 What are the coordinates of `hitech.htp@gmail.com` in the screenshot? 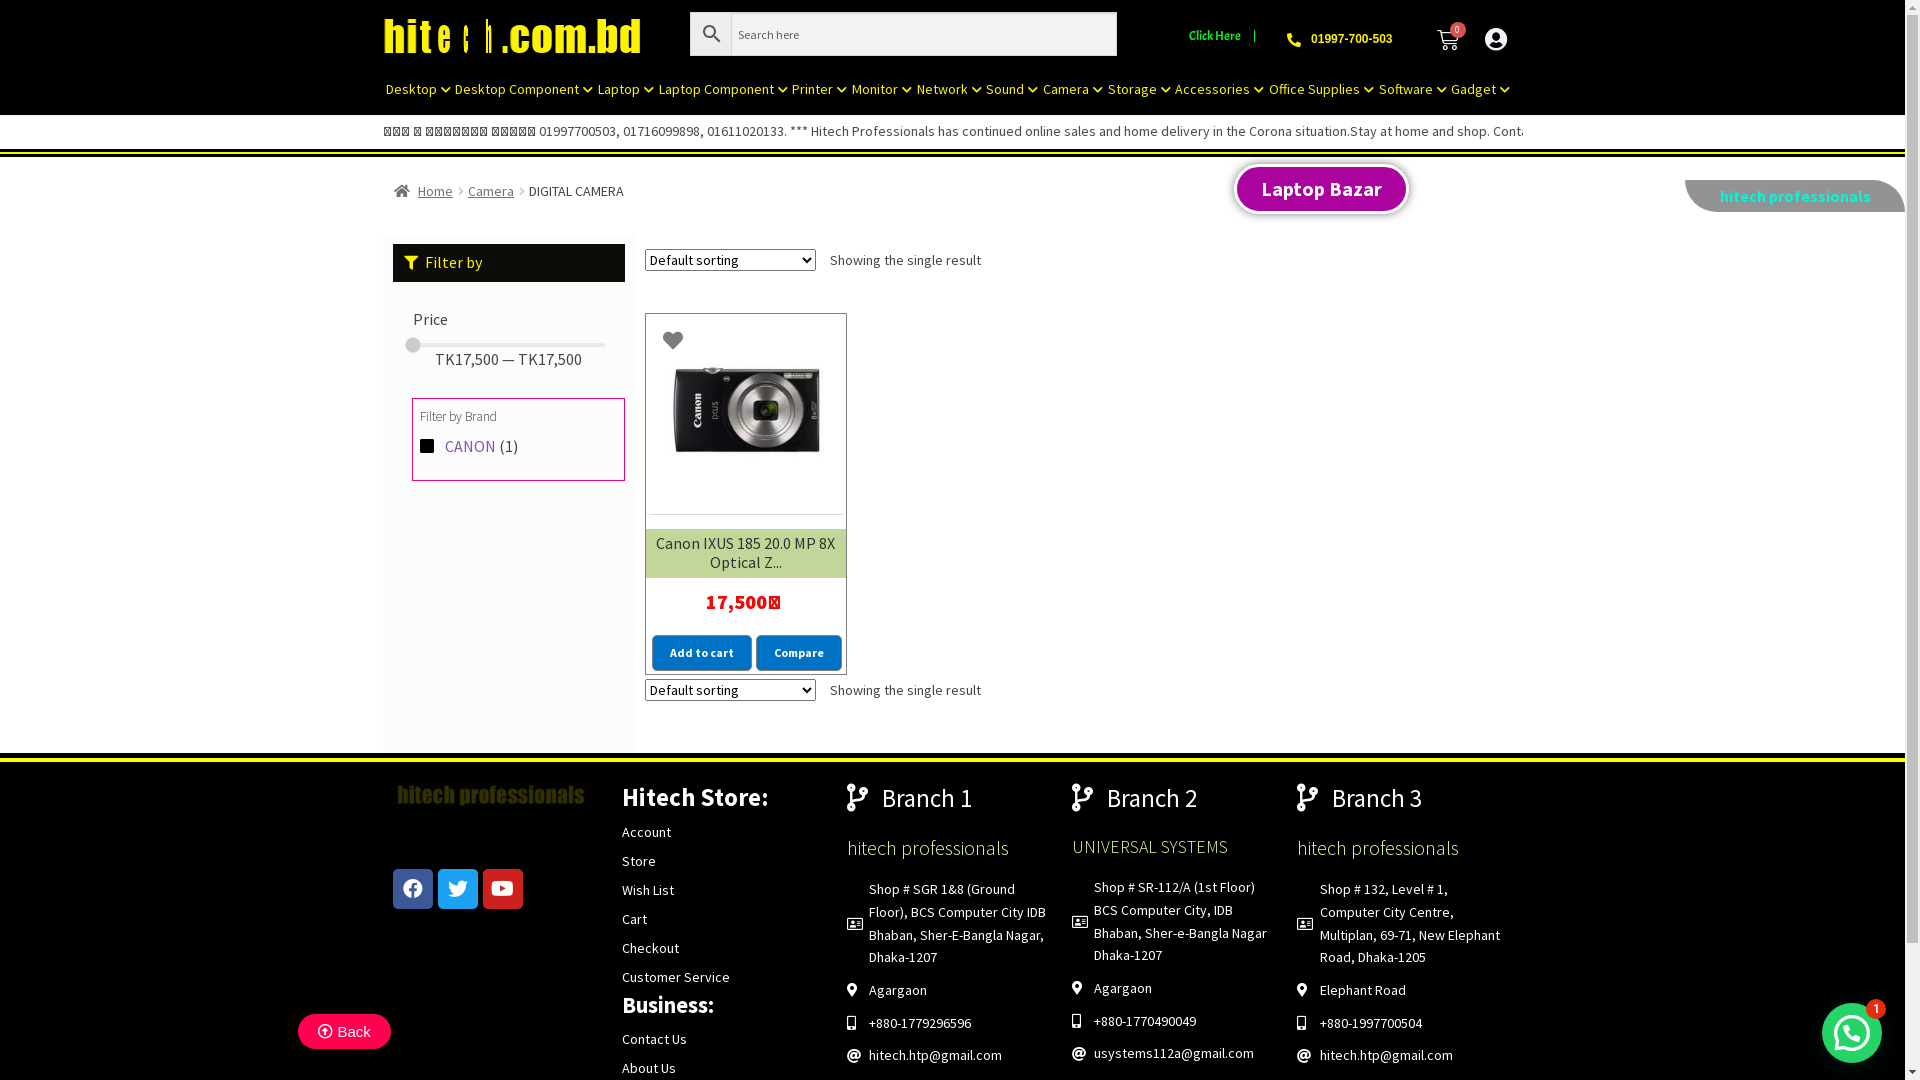 It's located at (950, 1056).